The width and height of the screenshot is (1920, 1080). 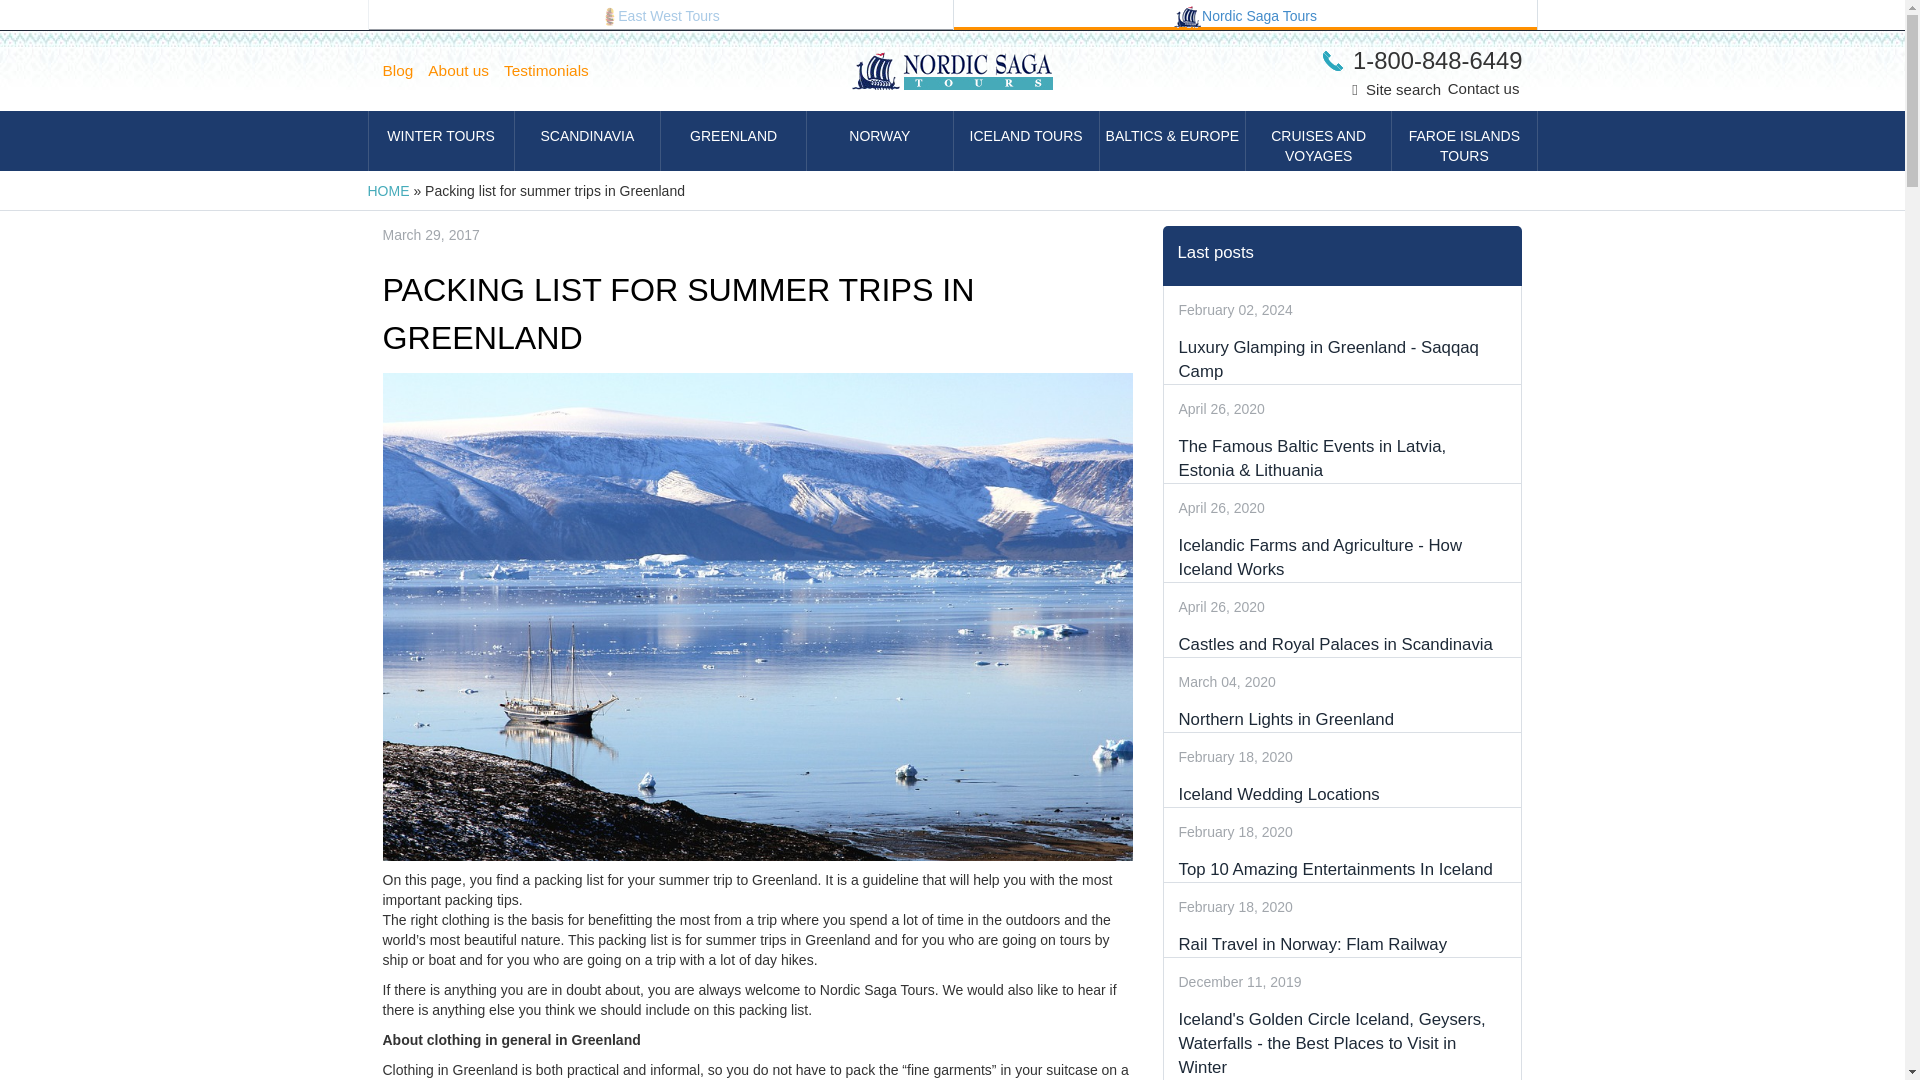 I want to click on 1-800-848-6449, so click(x=1422, y=60).